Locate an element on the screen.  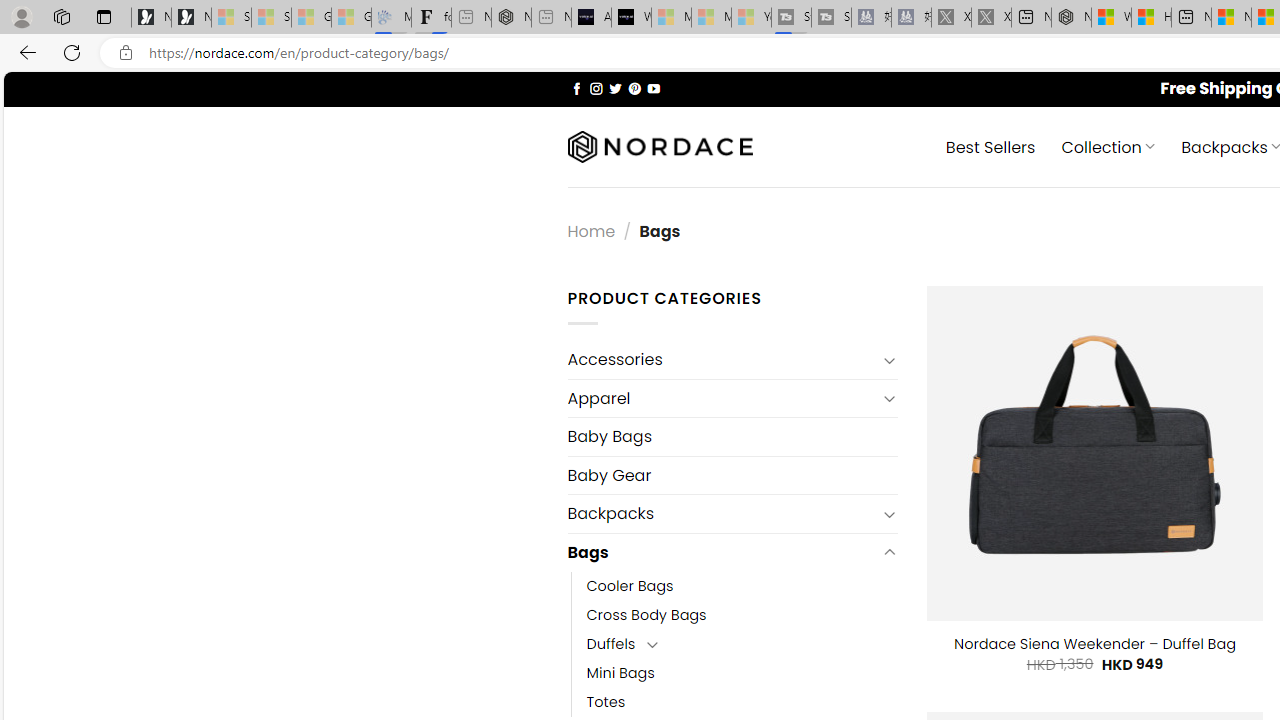
Follow on Facebook is located at coordinates (576, 88).